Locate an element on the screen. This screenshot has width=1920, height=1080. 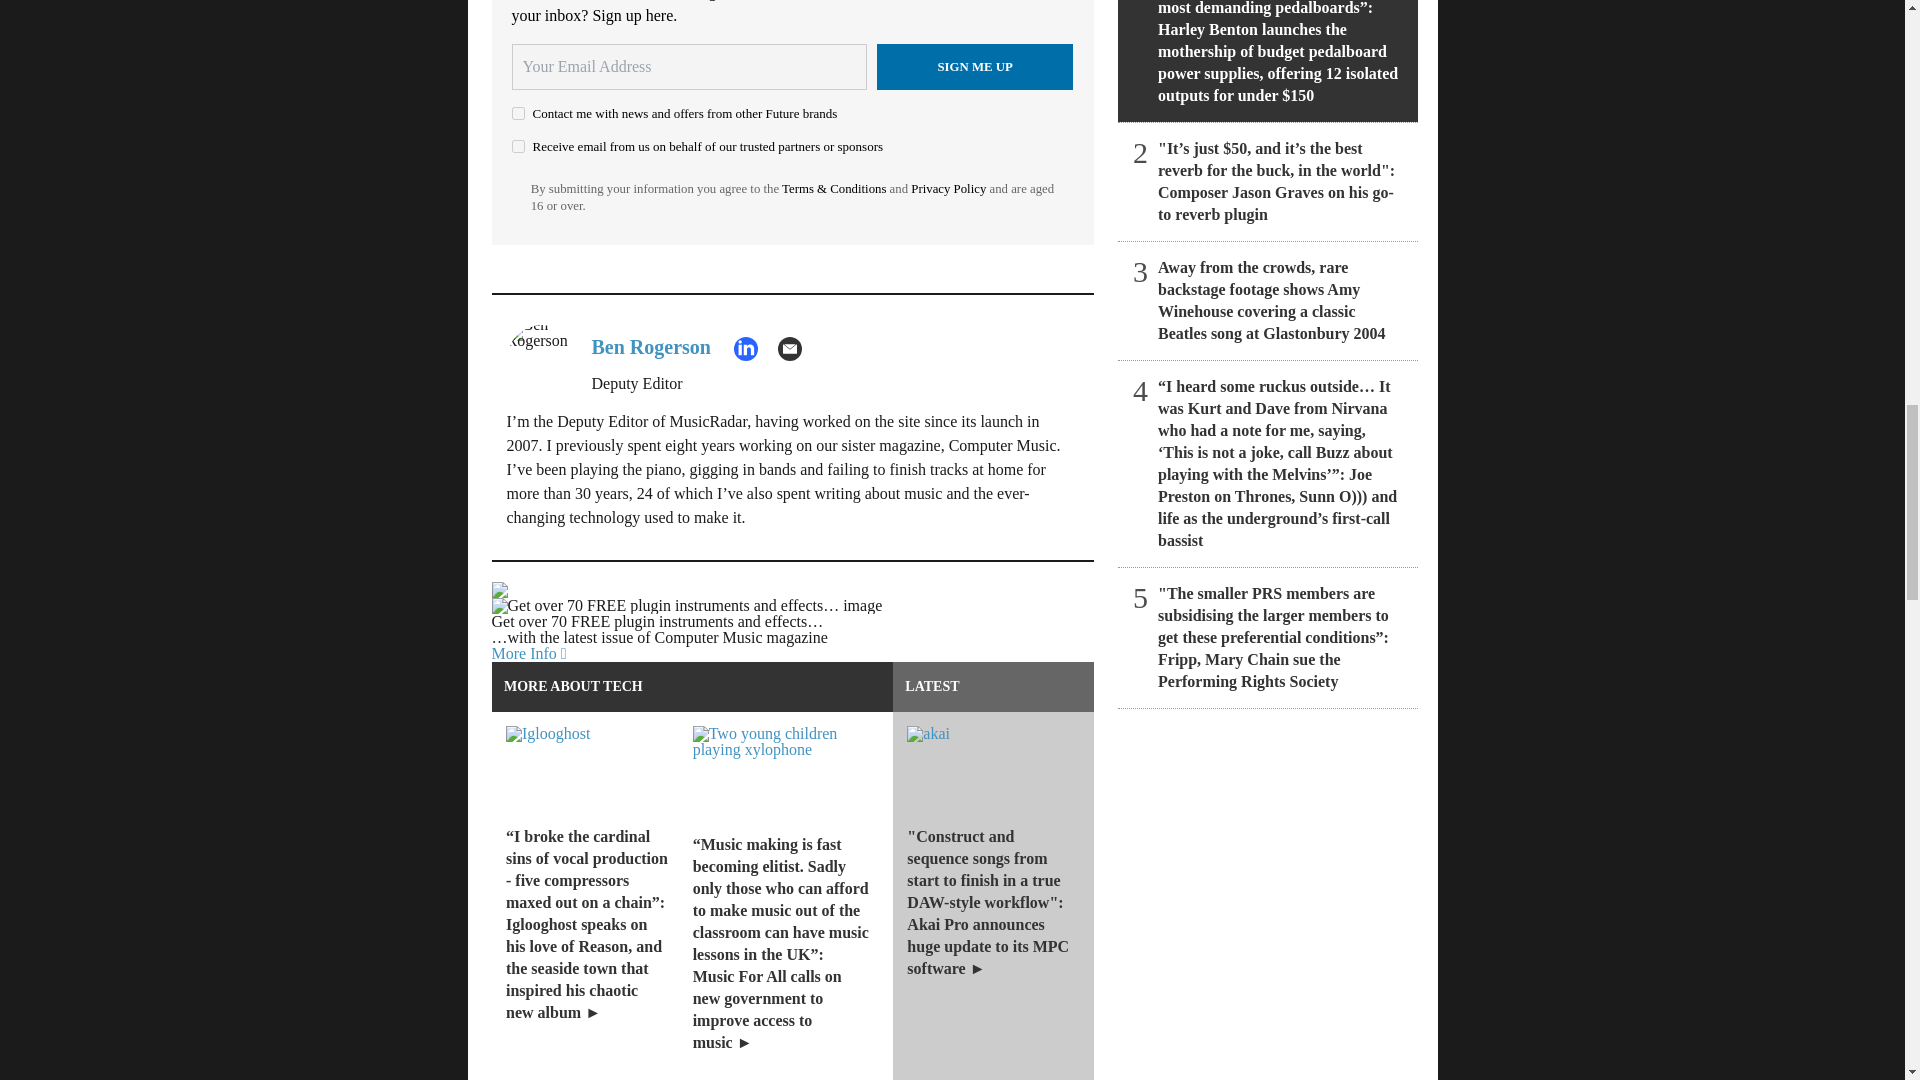
on is located at coordinates (518, 146).